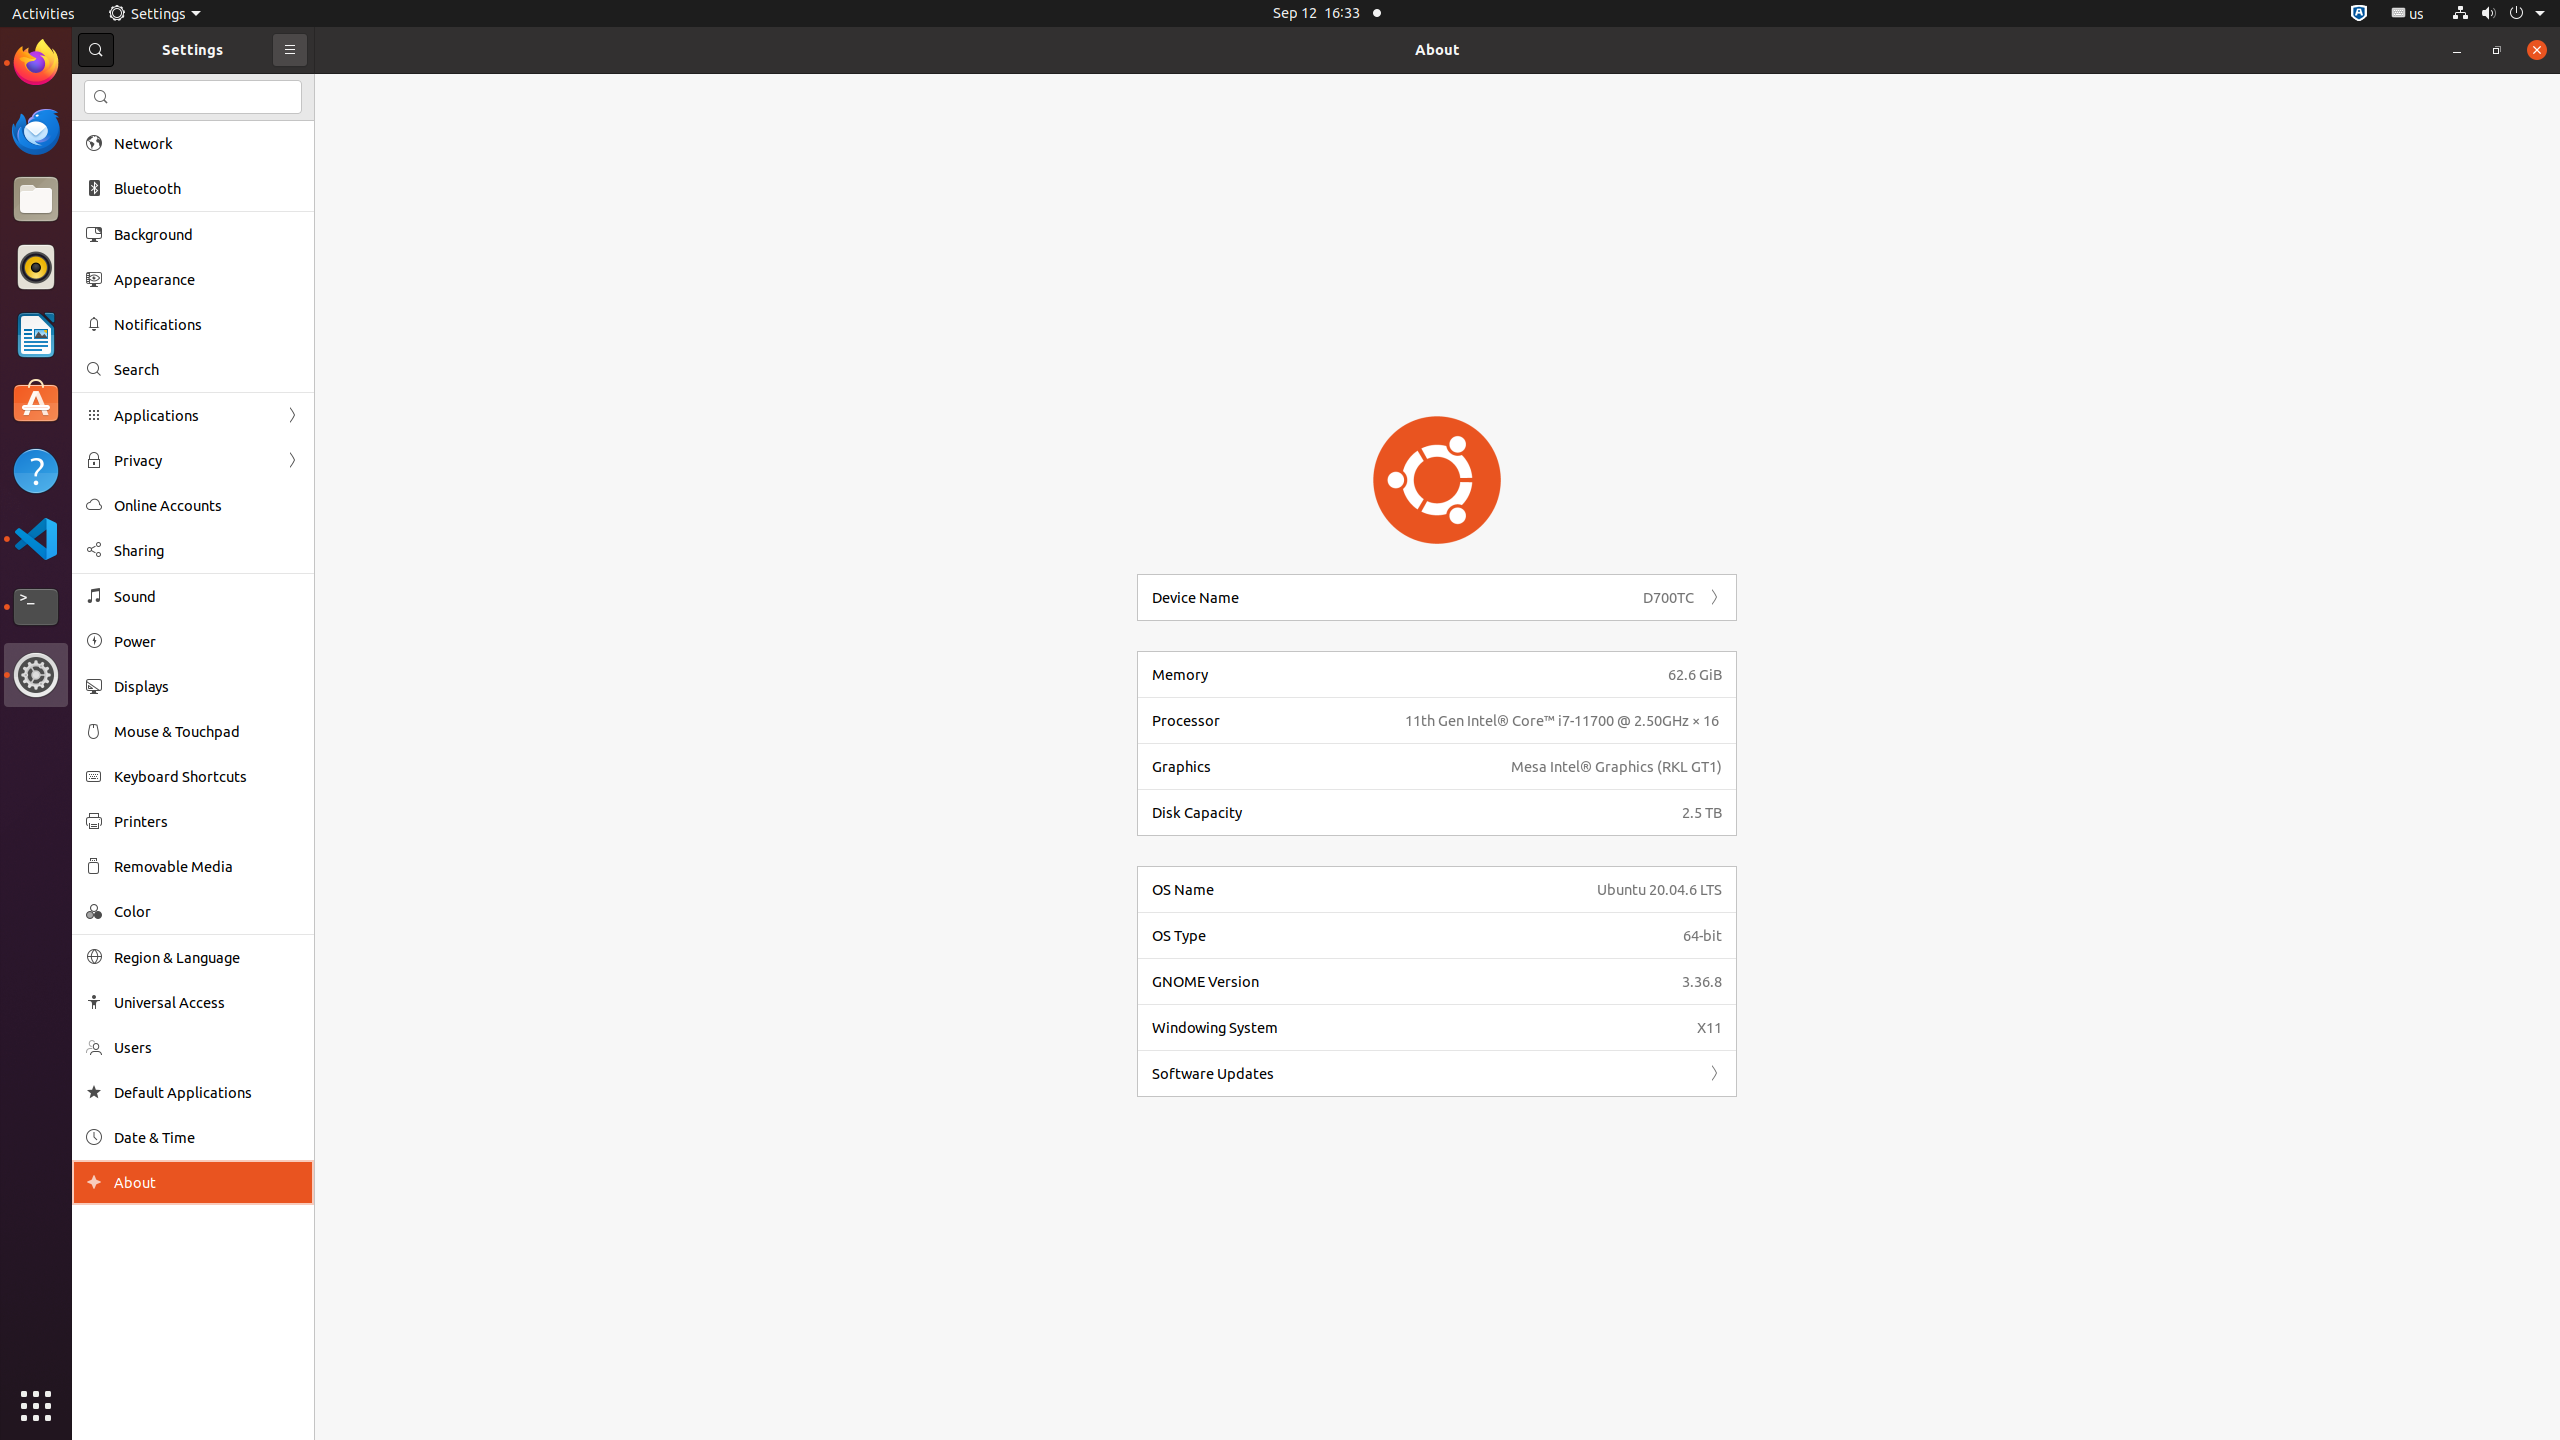 The width and height of the screenshot is (2560, 1440). Describe the element at coordinates (207, 1002) in the screenshot. I see `Universal Access` at that location.